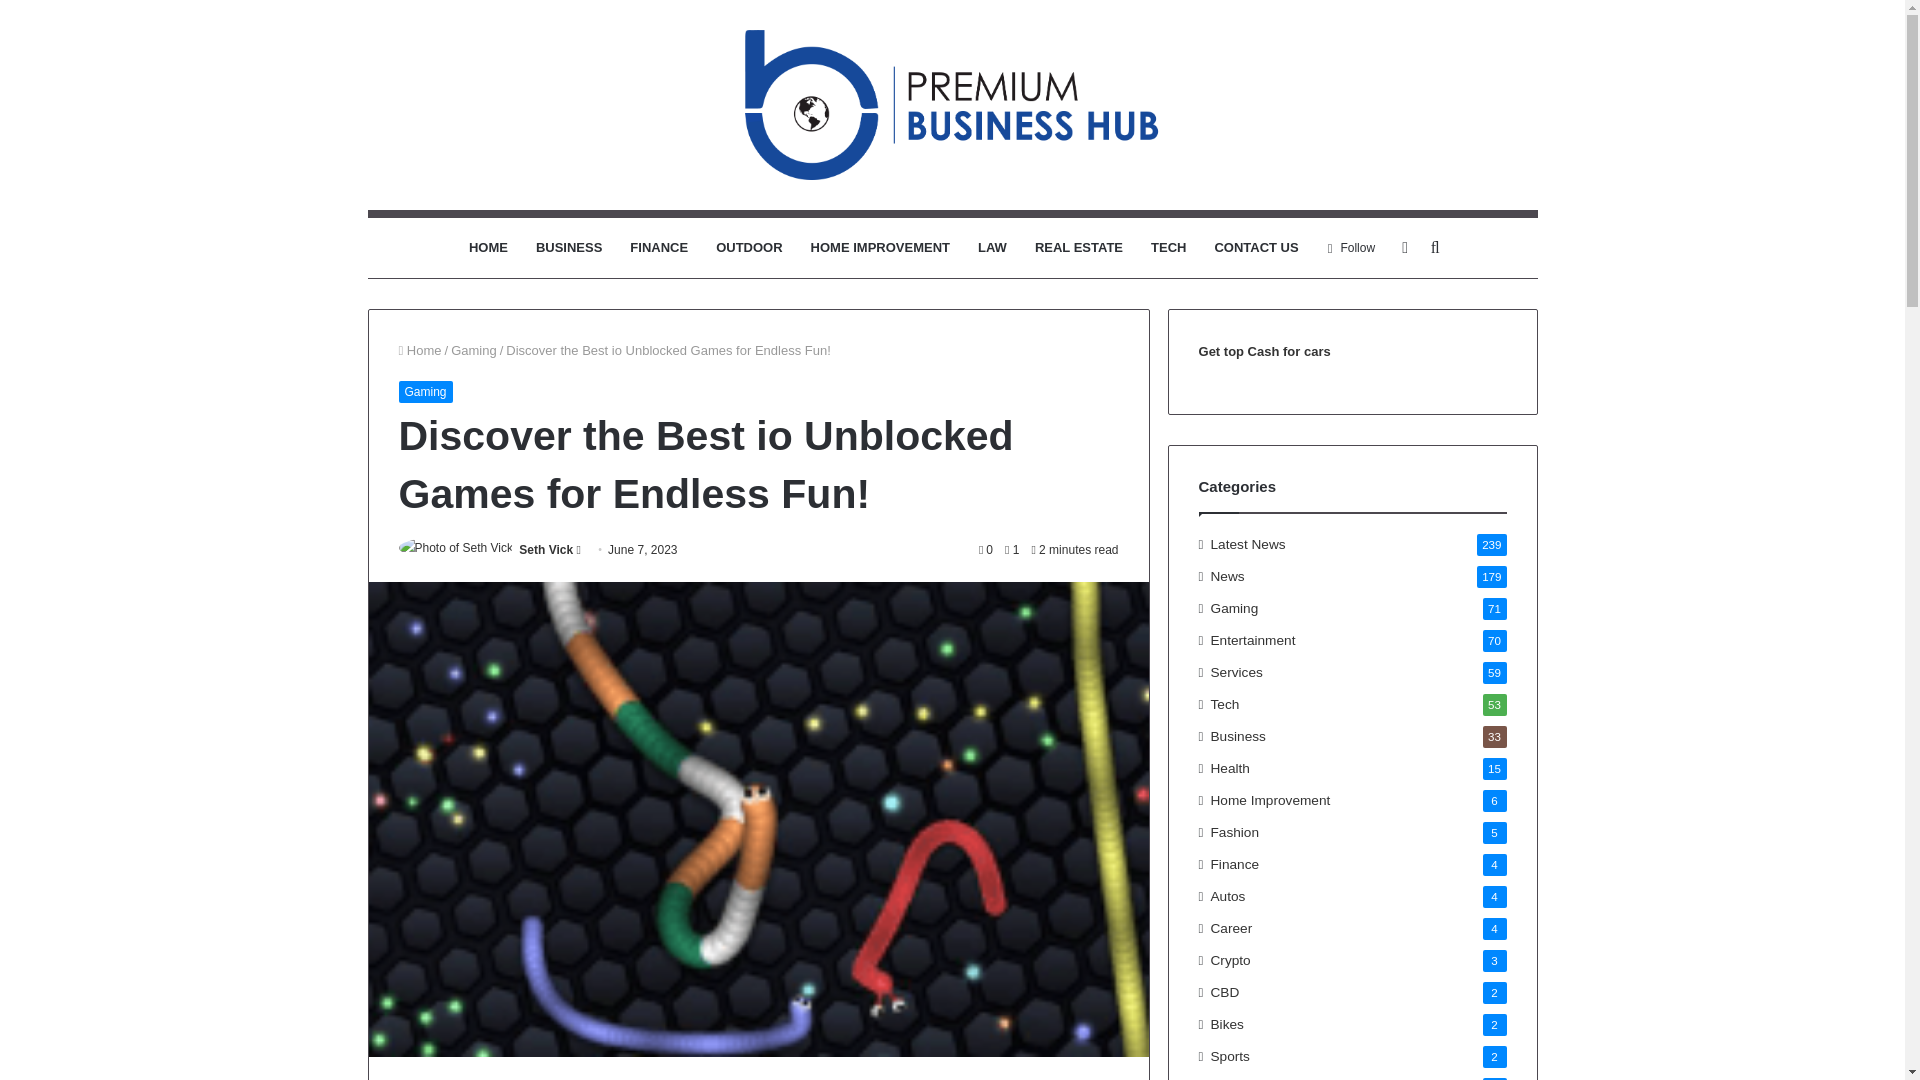  I want to click on Gaming, so click(424, 392).